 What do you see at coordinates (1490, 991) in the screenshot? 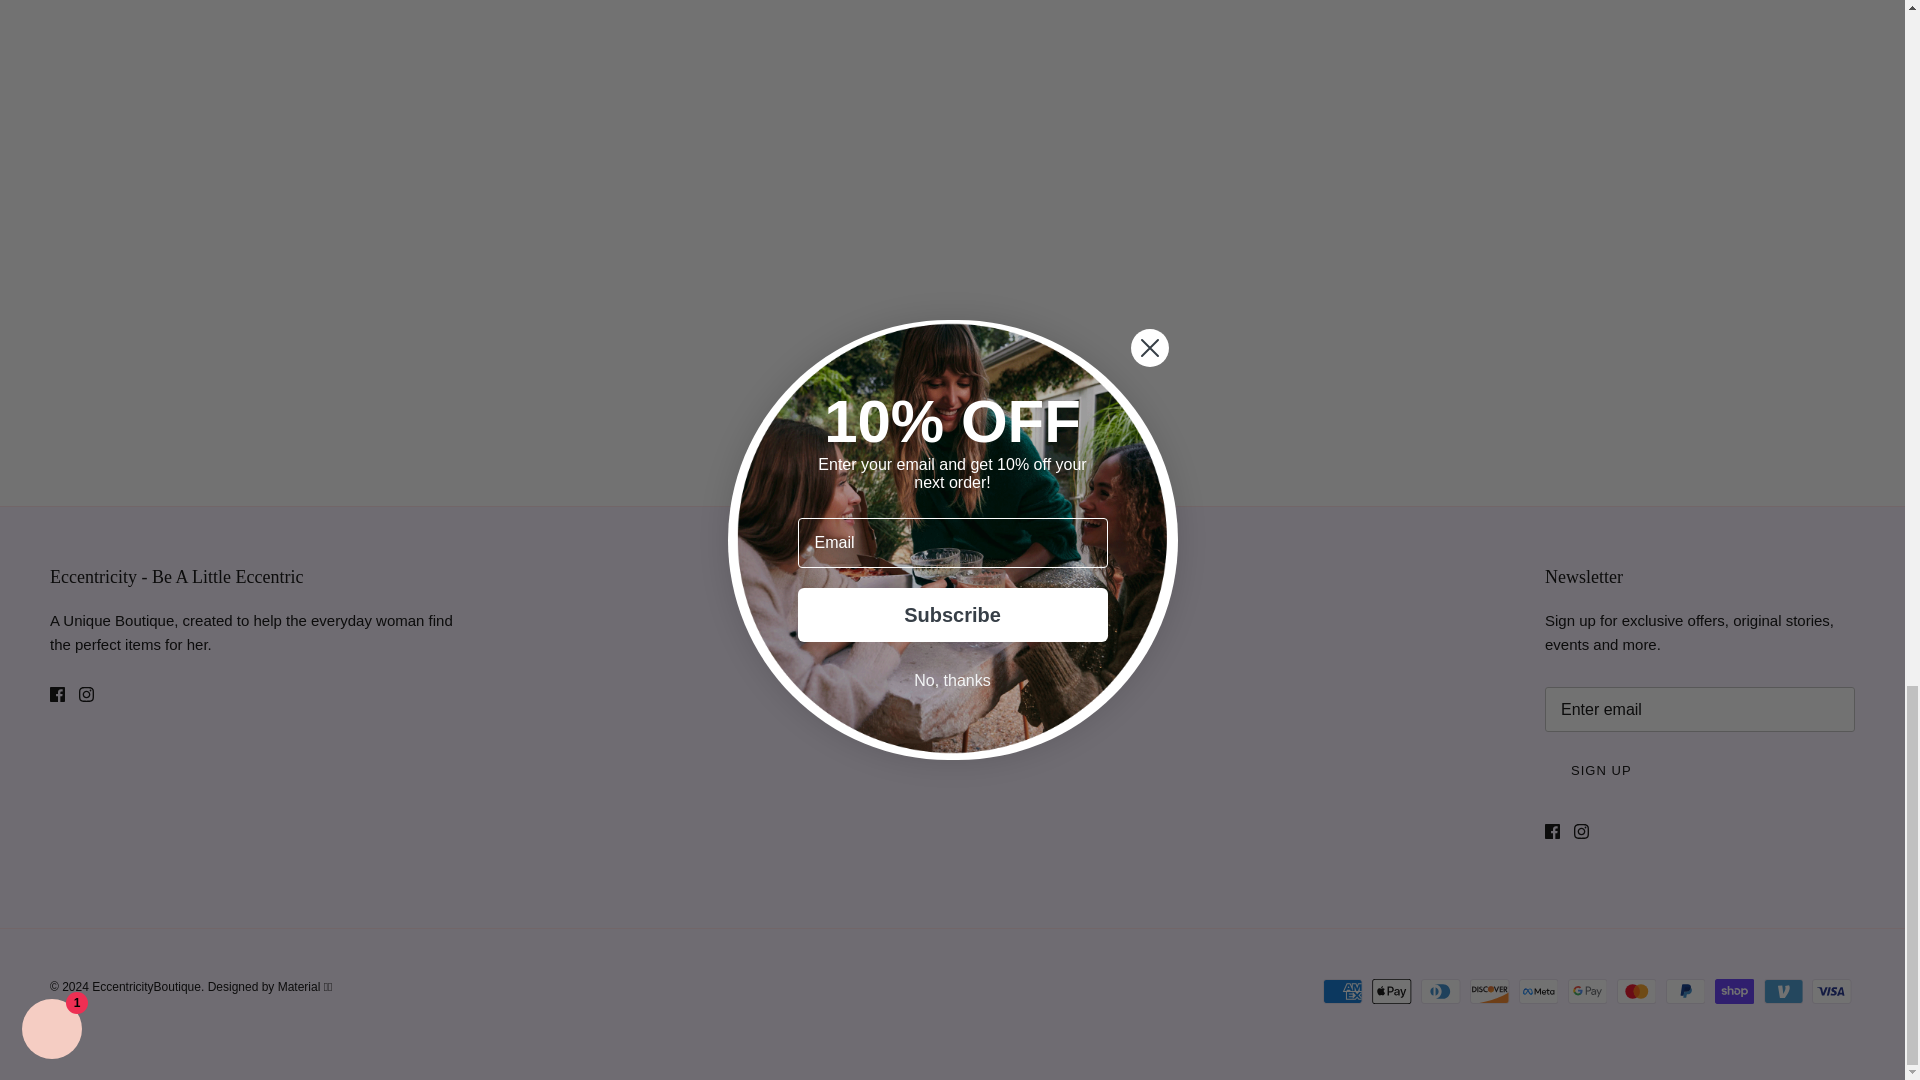
I see `Discover` at bounding box center [1490, 991].